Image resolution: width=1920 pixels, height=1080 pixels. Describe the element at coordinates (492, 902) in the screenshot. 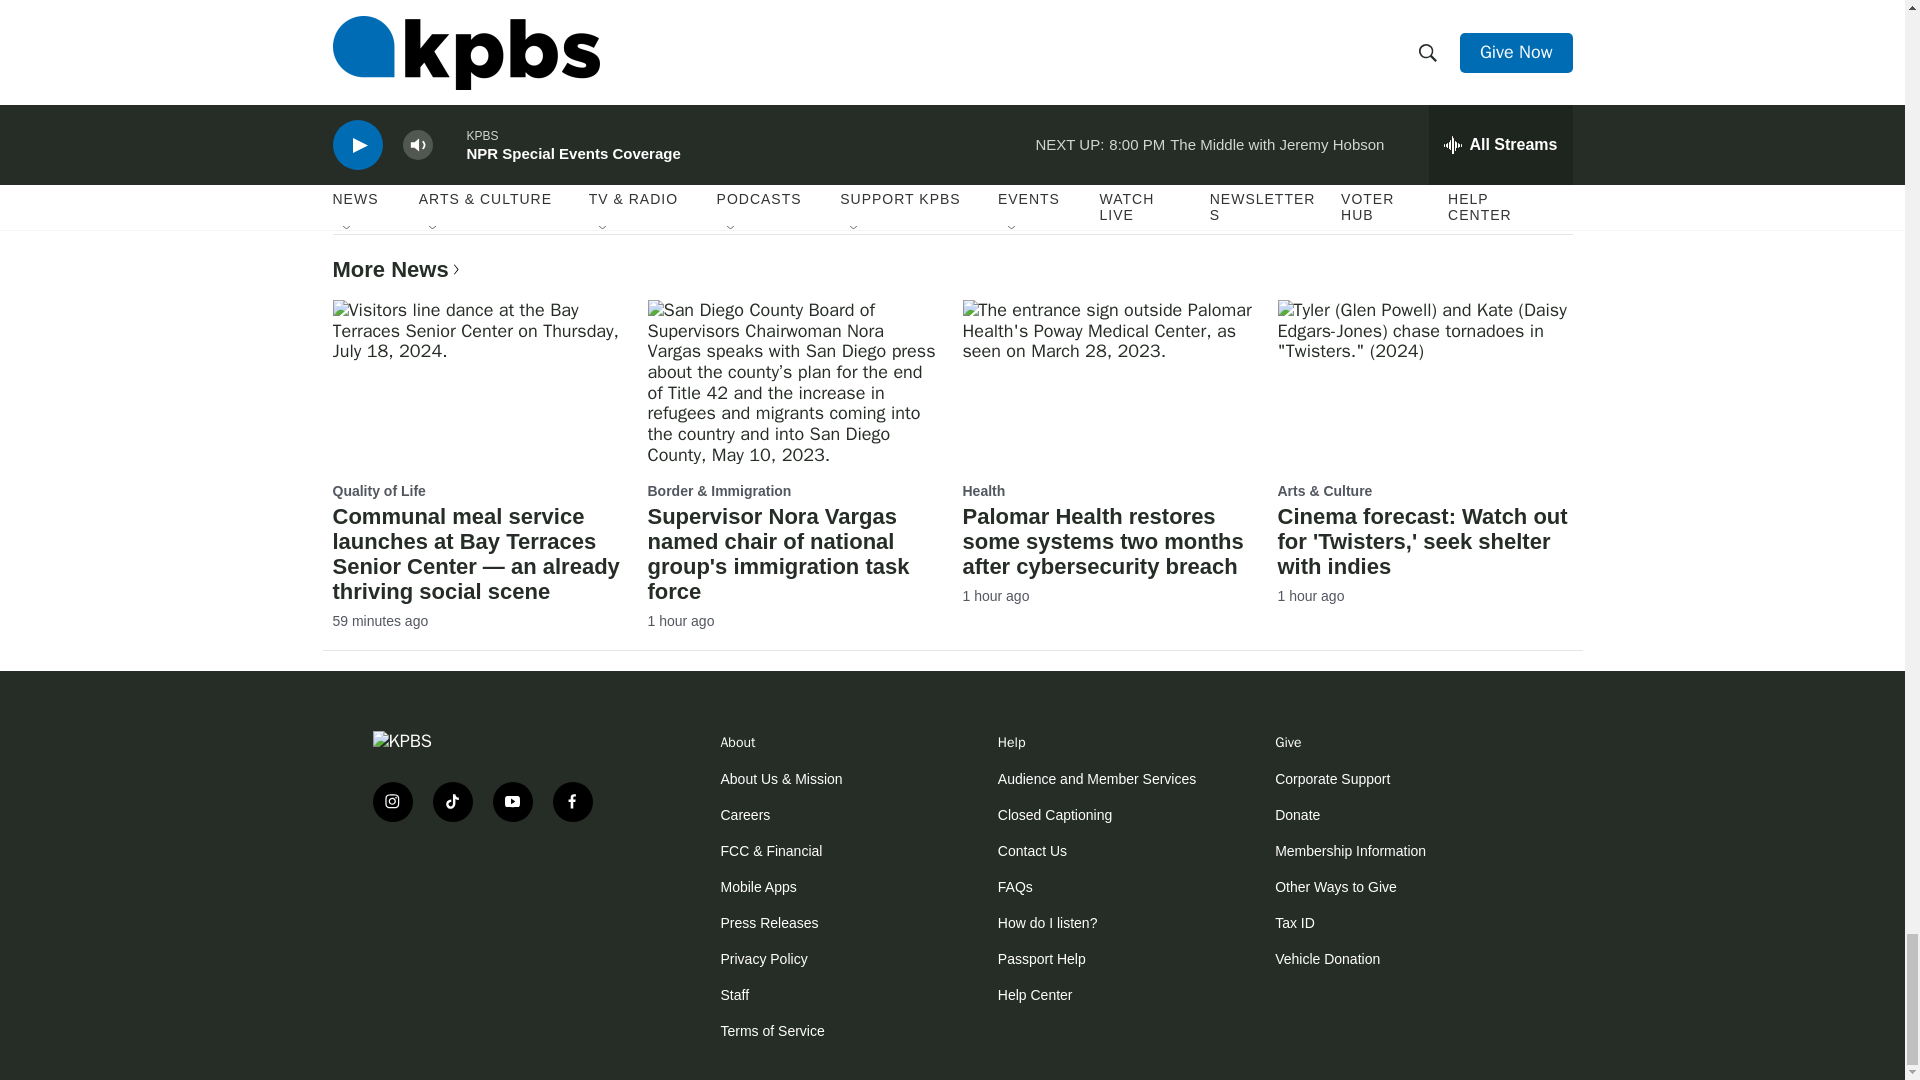

I see `3rd party ad content` at that location.